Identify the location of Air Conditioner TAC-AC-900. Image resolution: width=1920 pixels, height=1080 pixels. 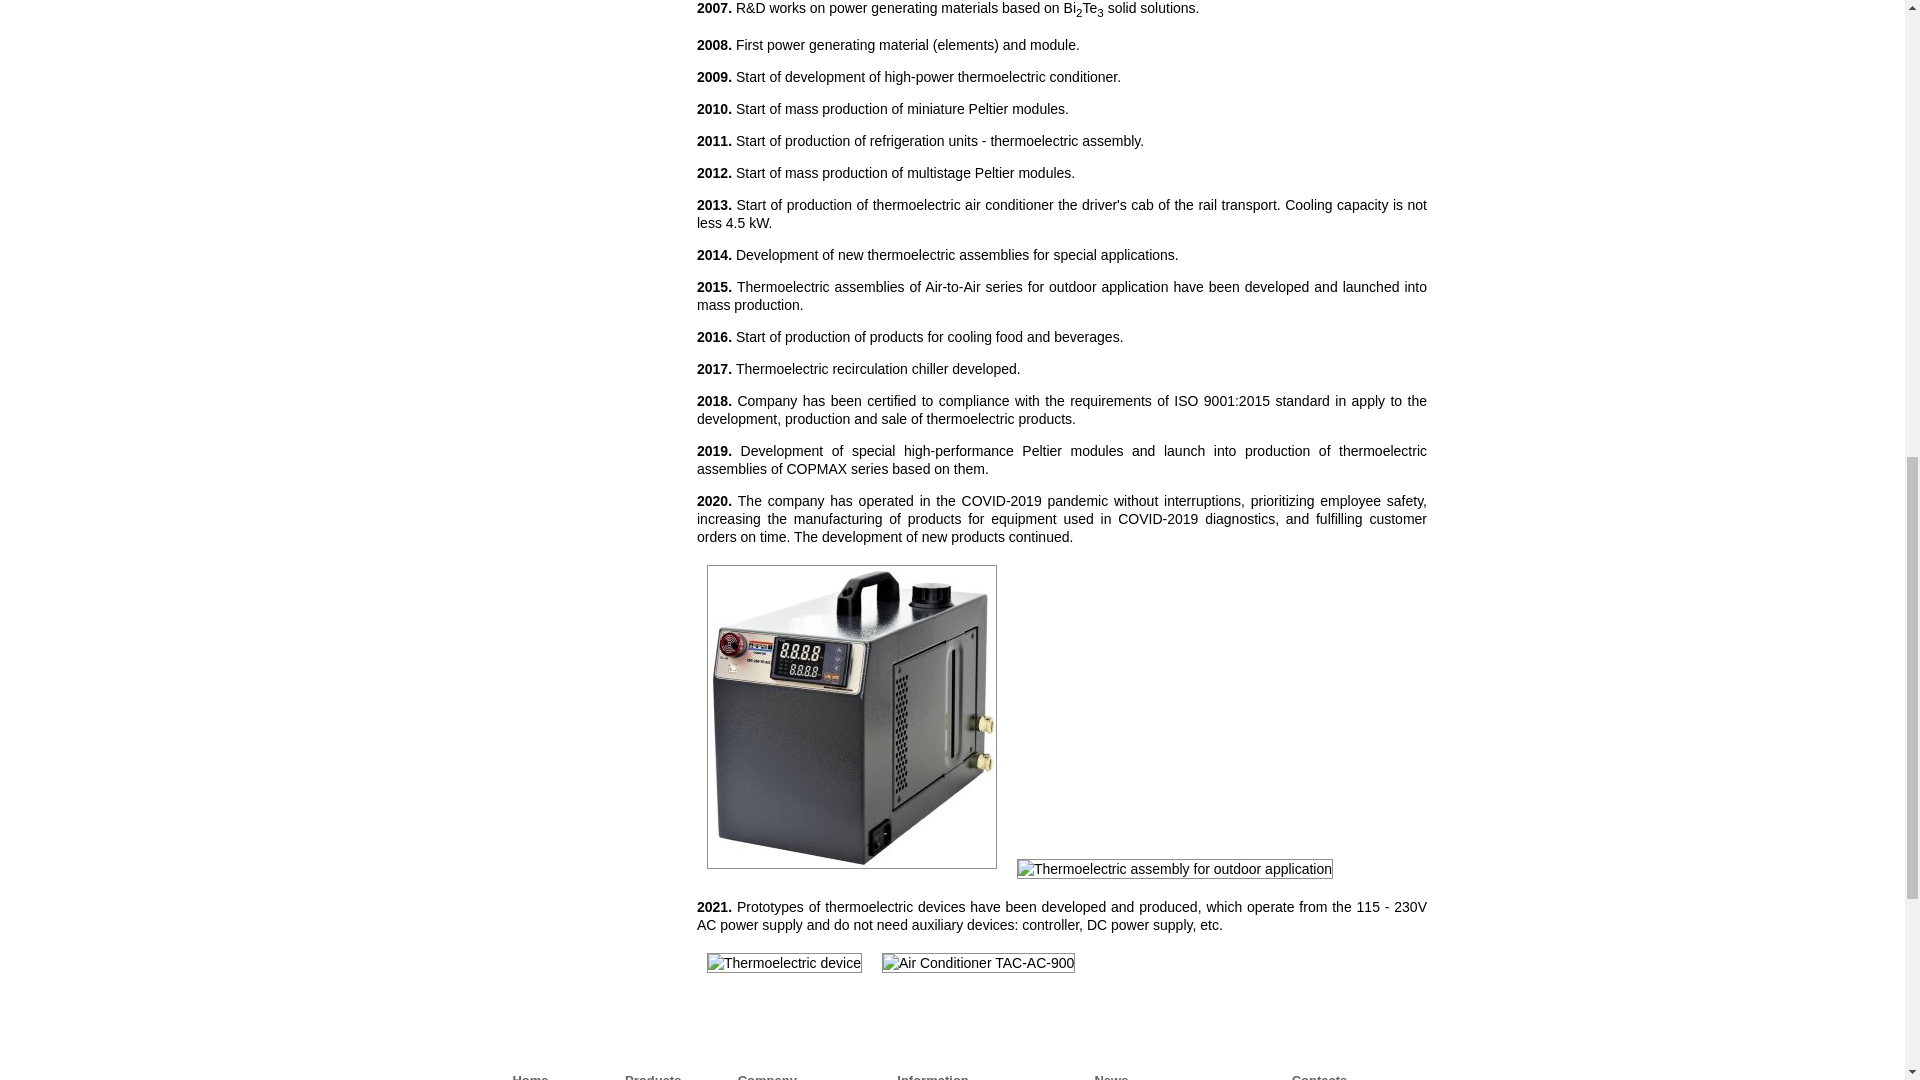
(978, 962).